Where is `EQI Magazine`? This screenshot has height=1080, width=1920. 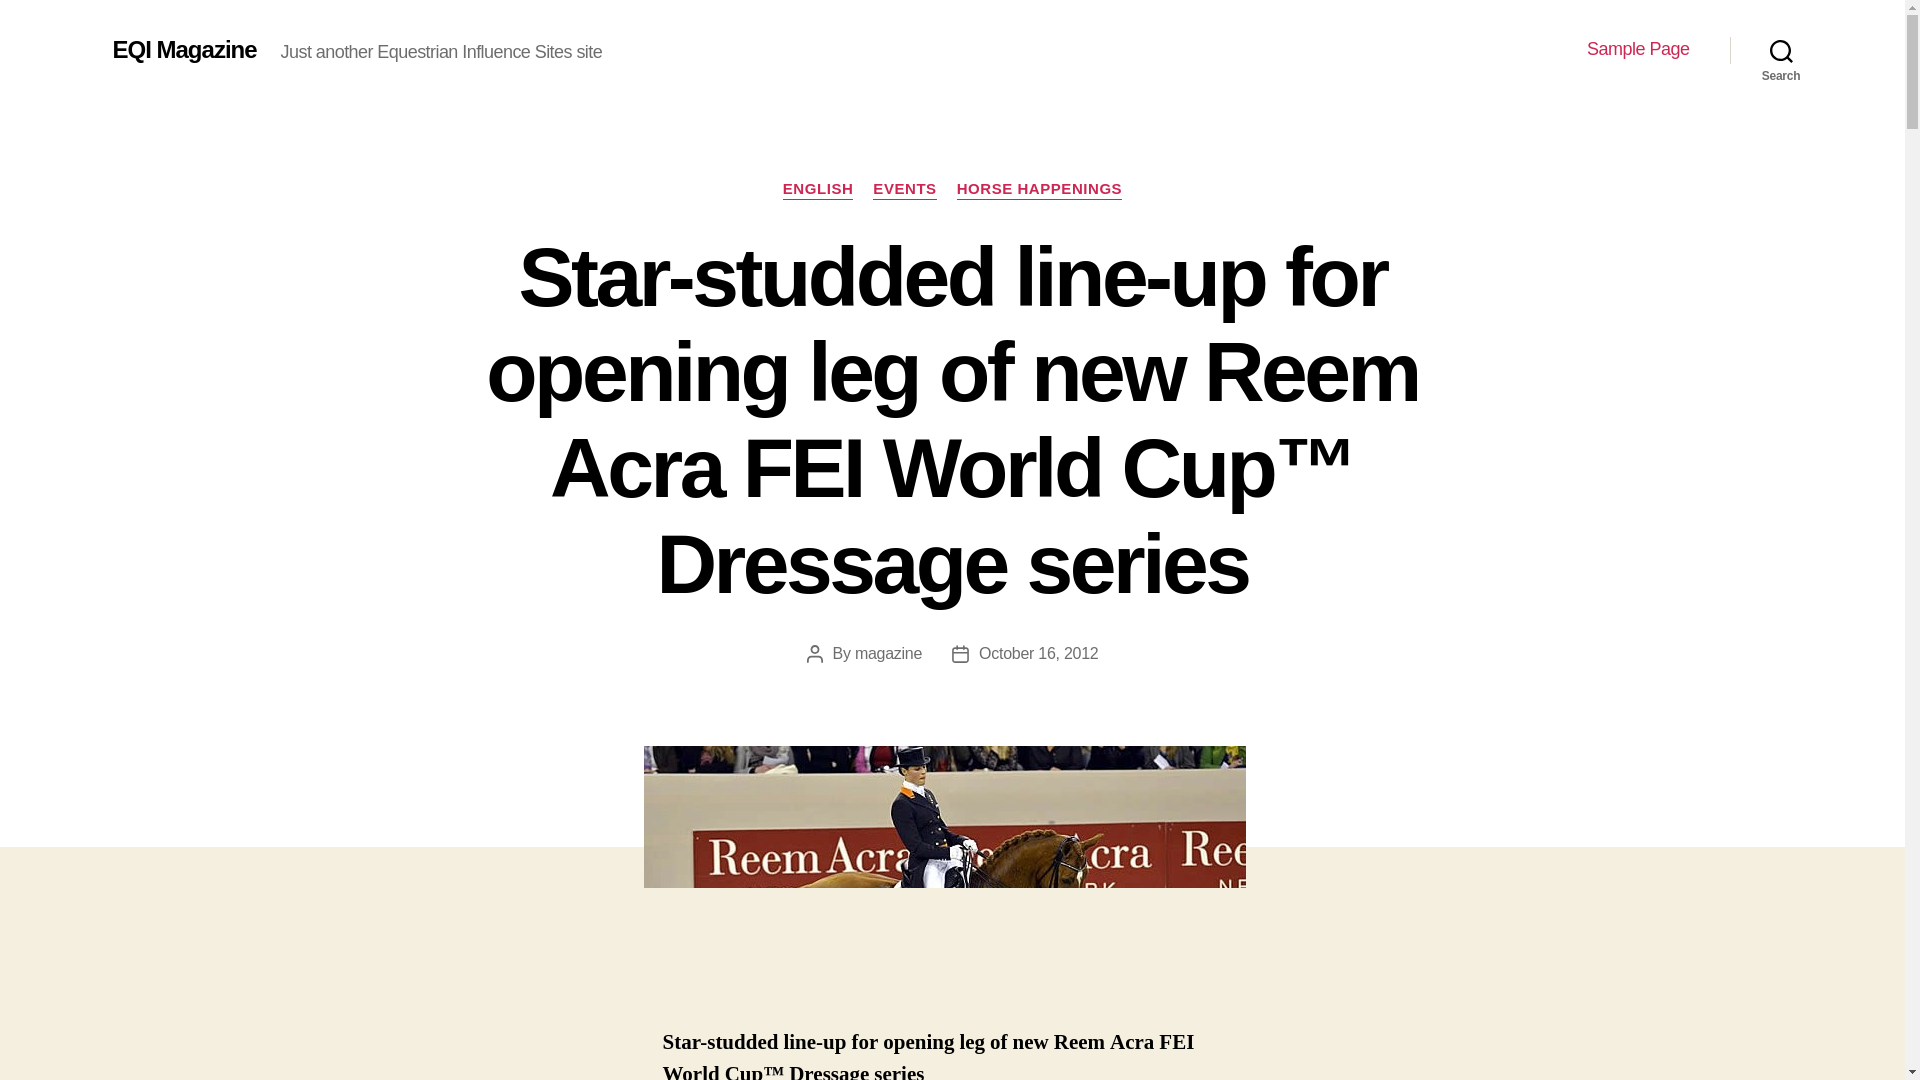 EQI Magazine is located at coordinates (183, 49).